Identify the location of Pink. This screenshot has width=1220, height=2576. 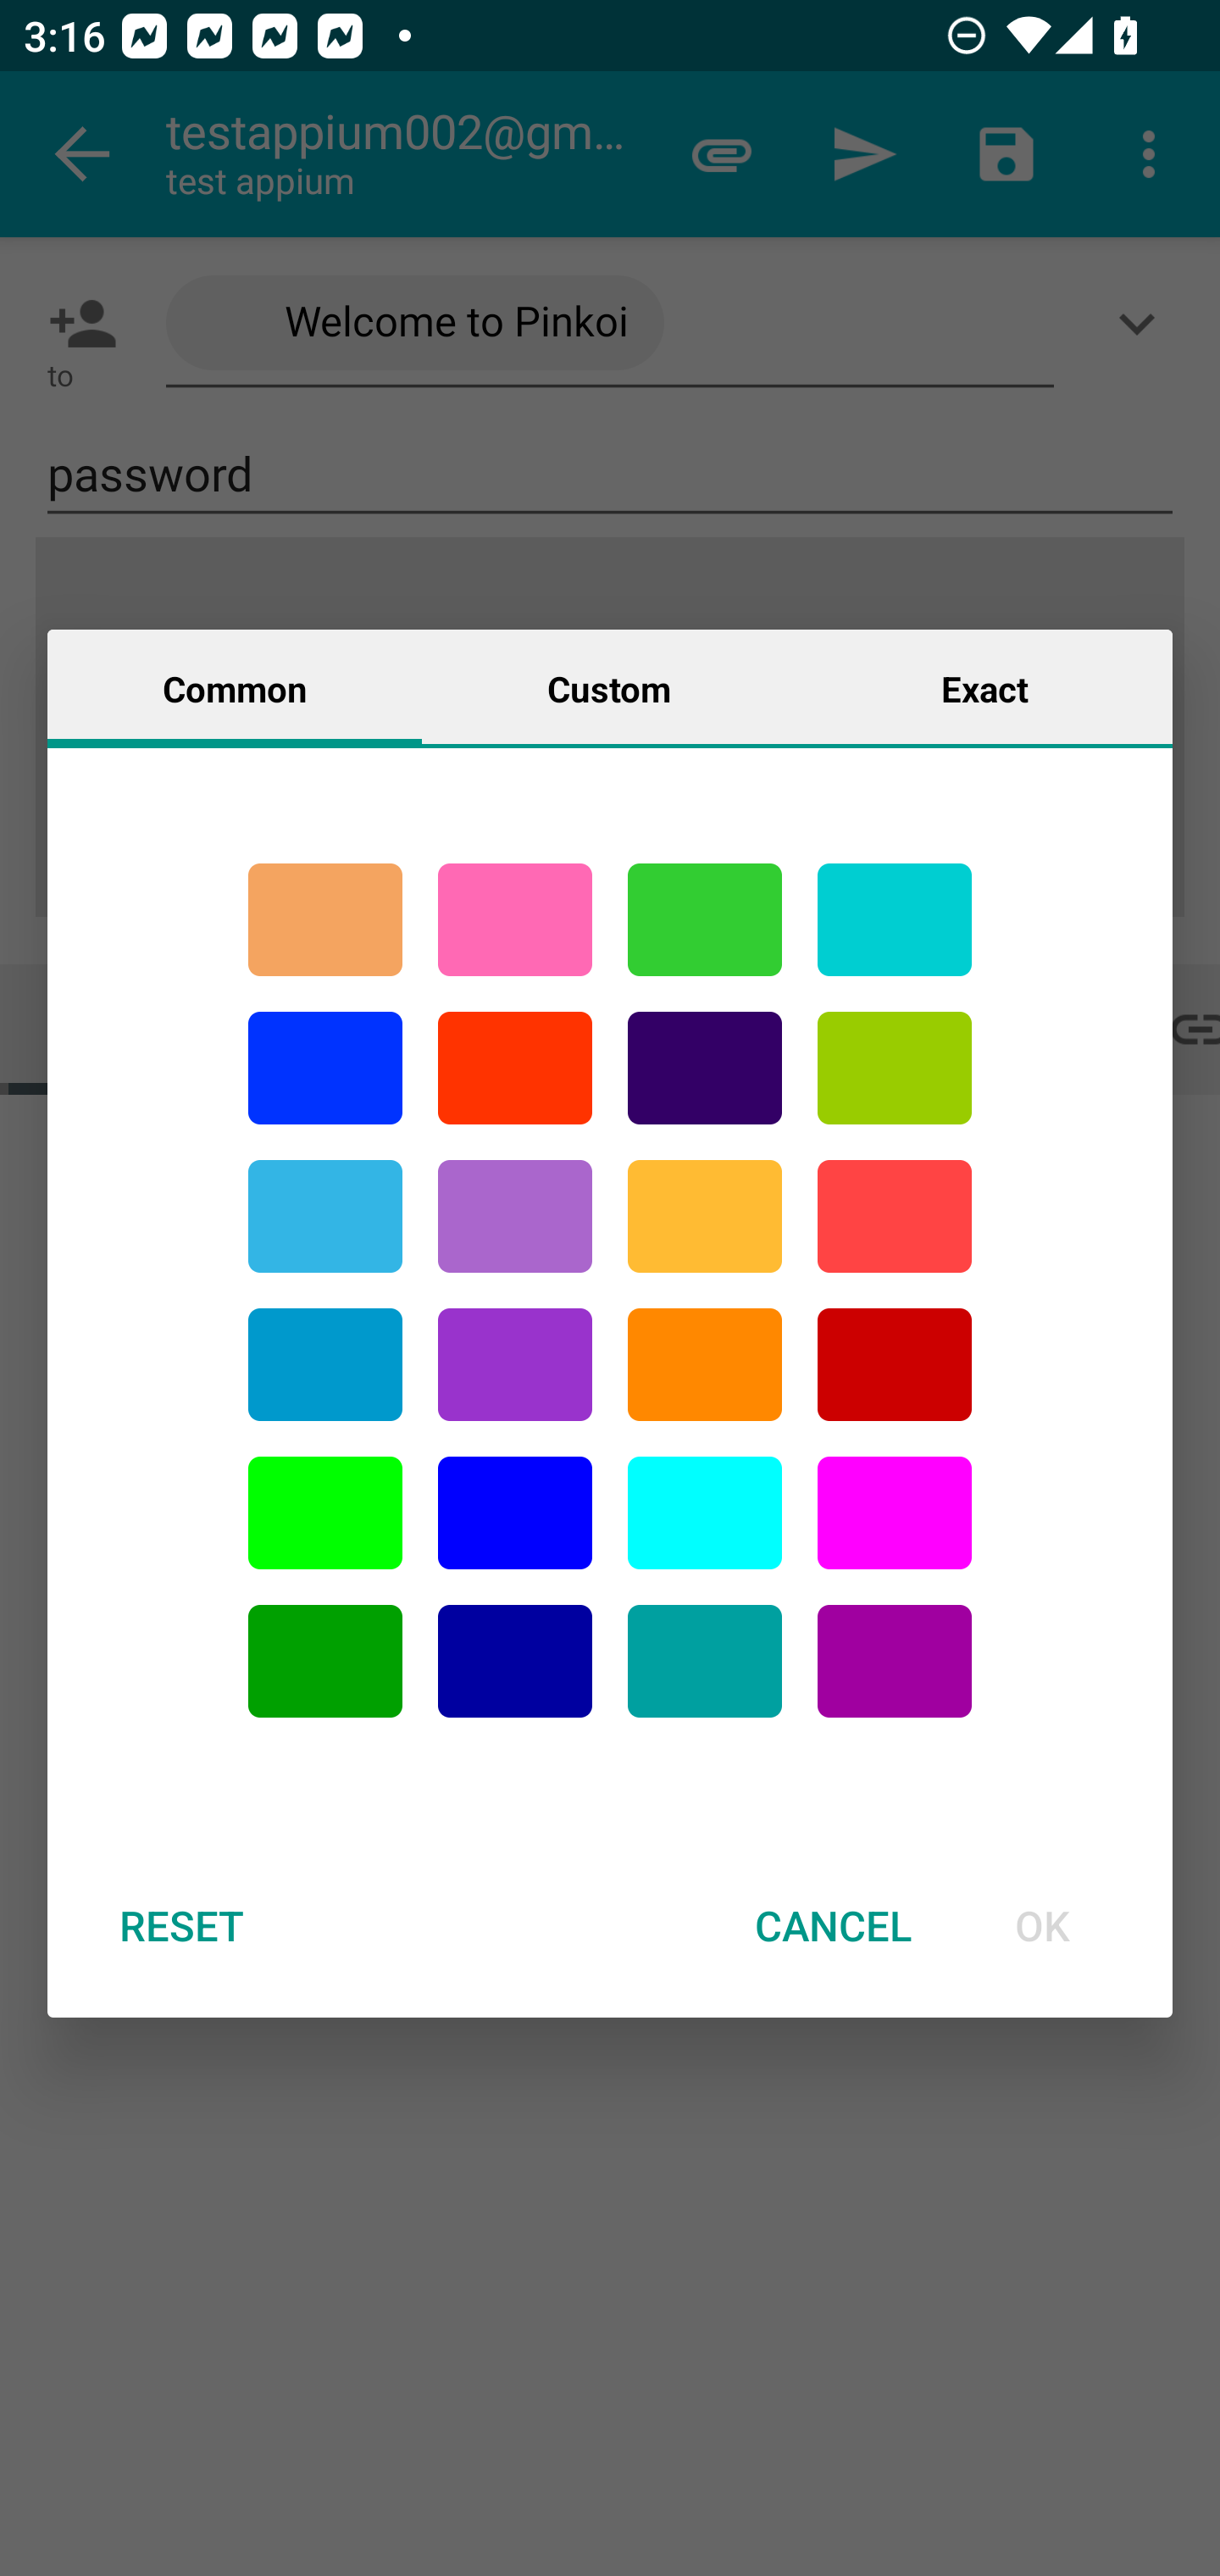
(515, 919).